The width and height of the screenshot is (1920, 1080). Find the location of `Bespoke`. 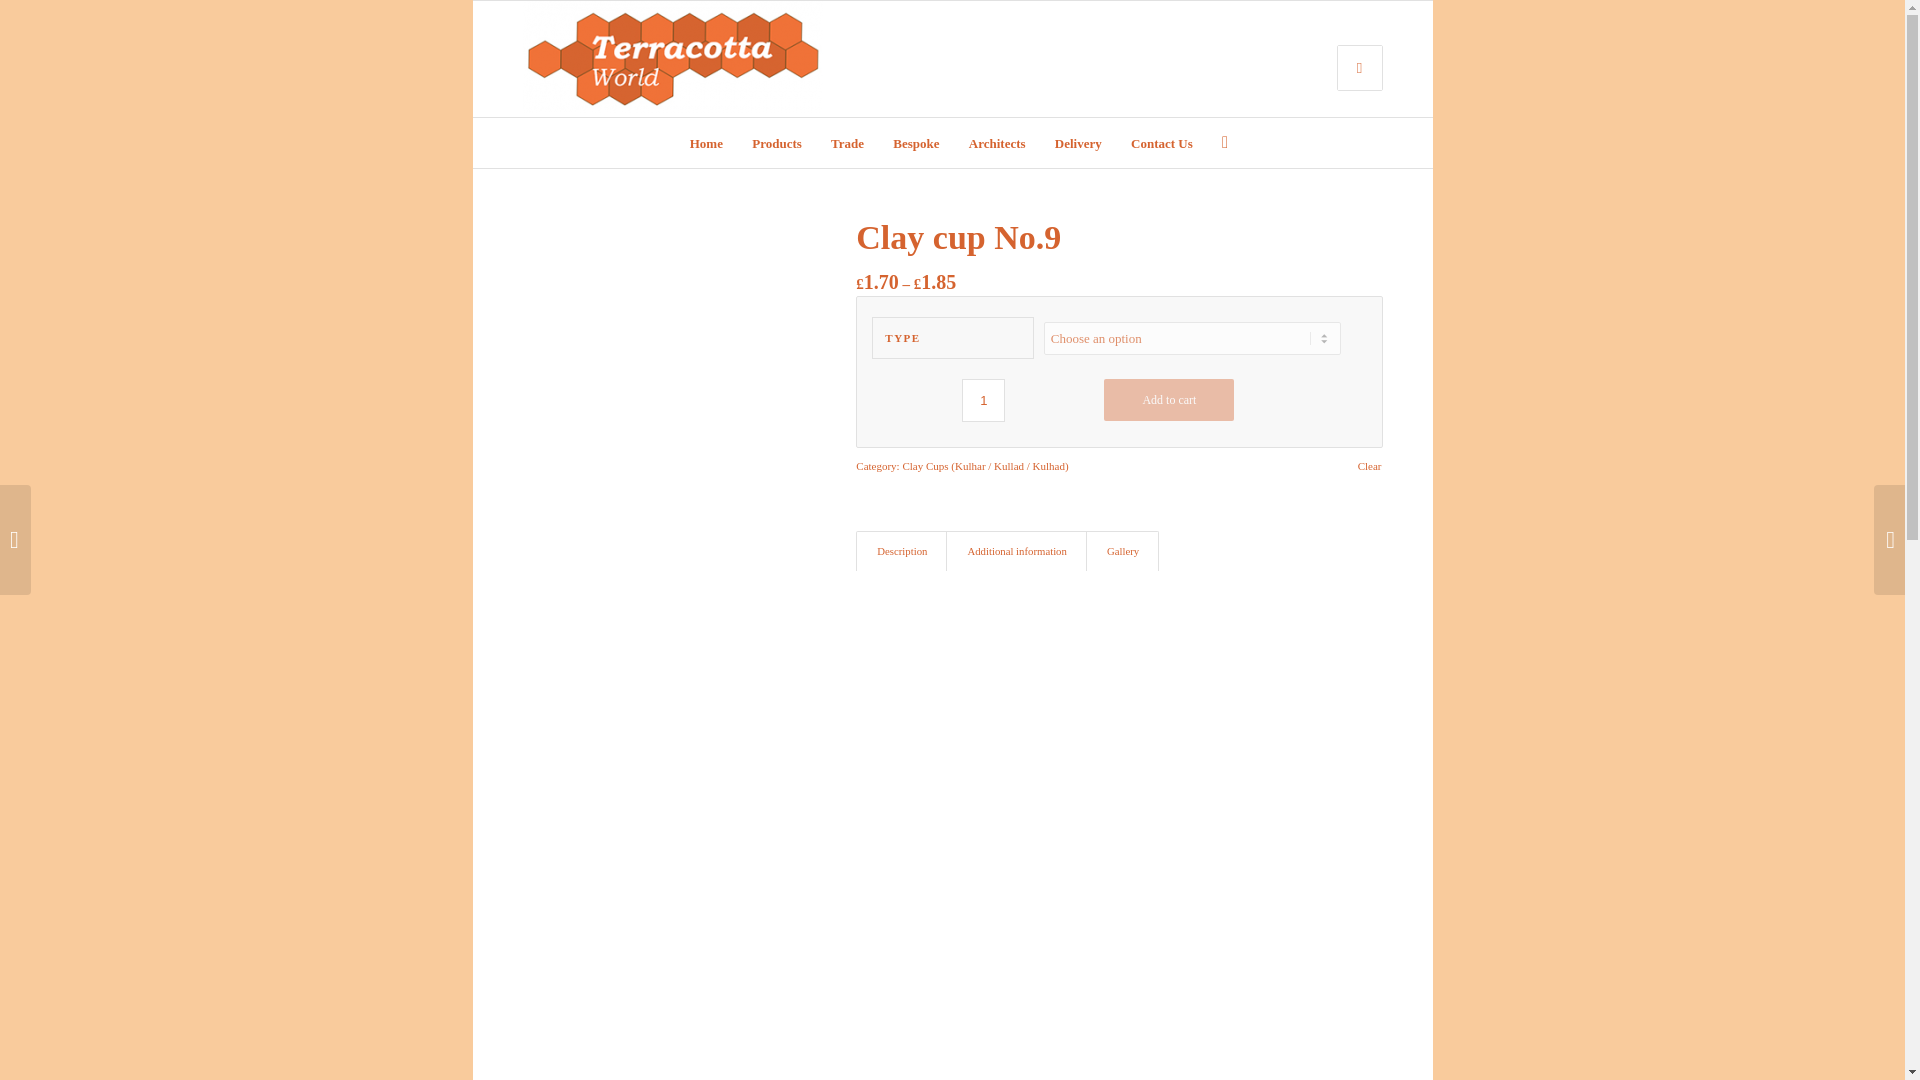

Bespoke is located at coordinates (916, 143).